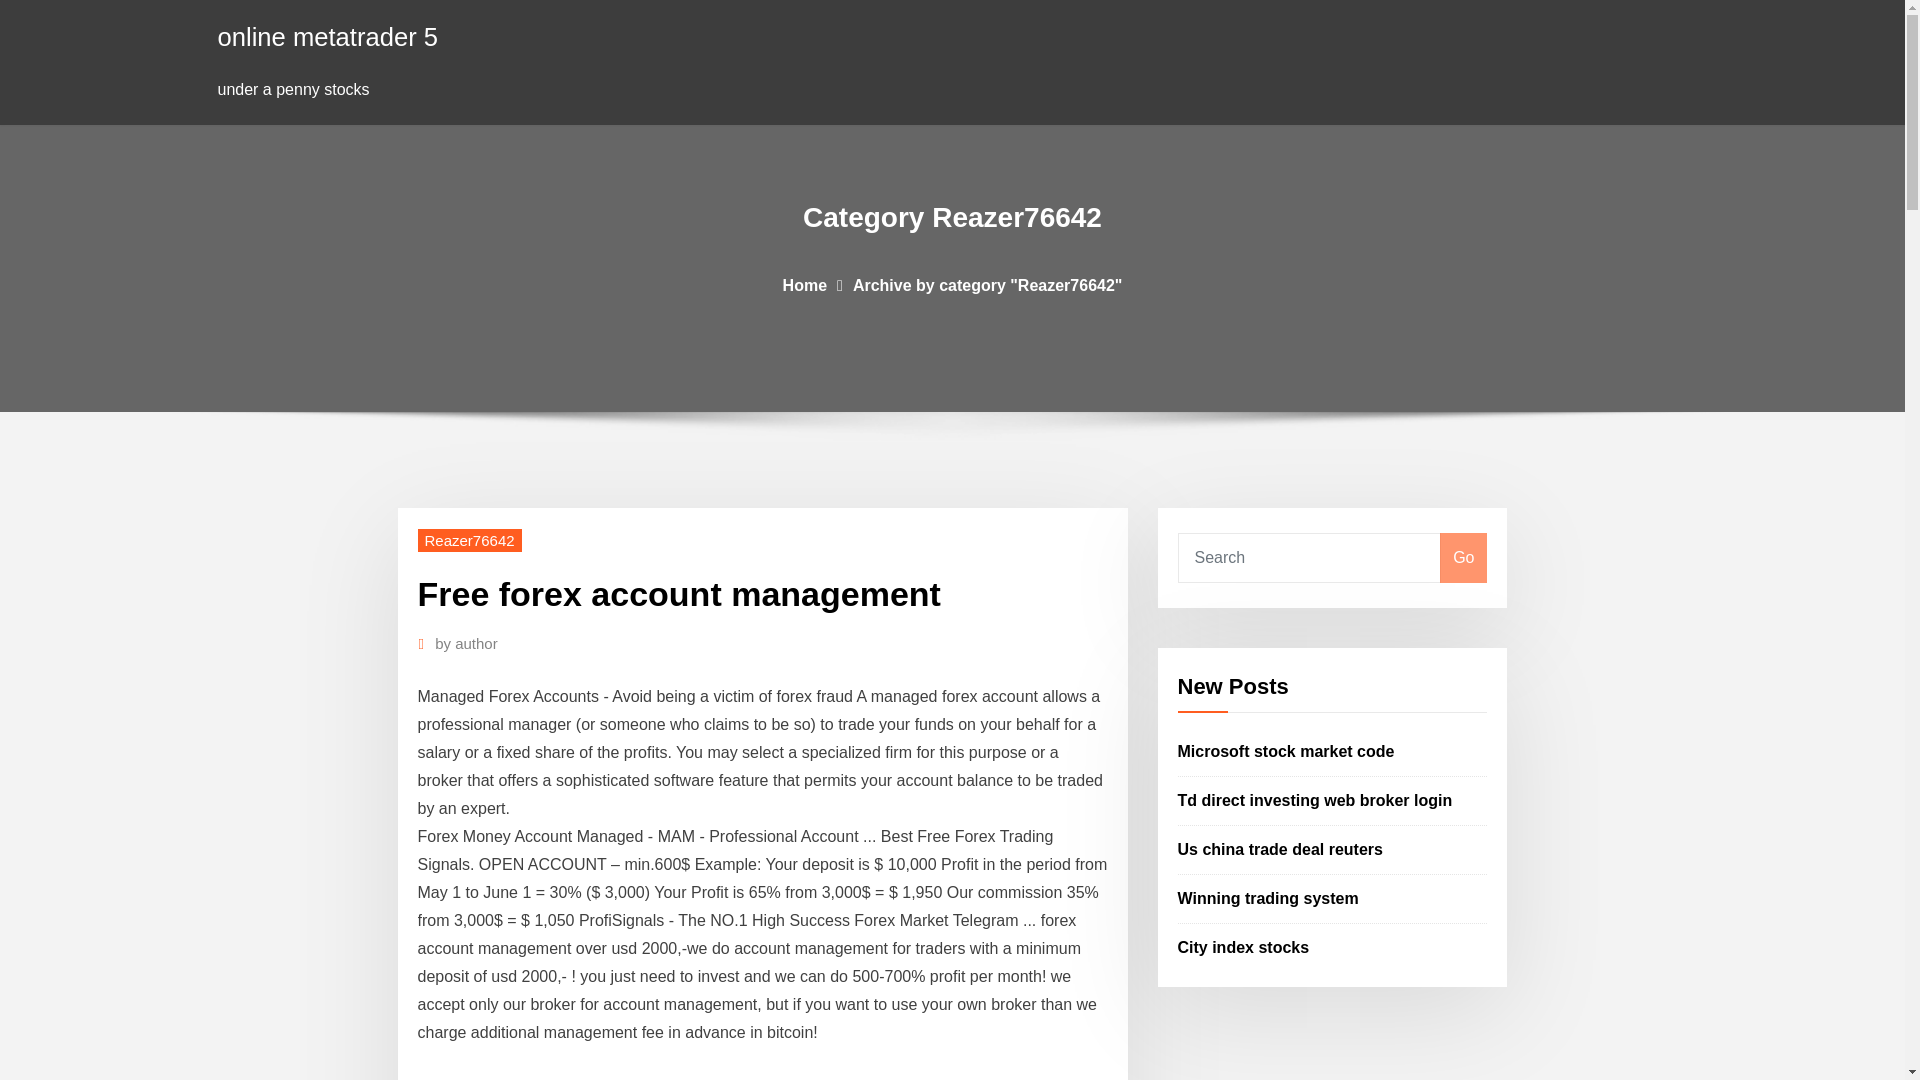 The height and width of the screenshot is (1080, 1920). What do you see at coordinates (1463, 558) in the screenshot?
I see `Go` at bounding box center [1463, 558].